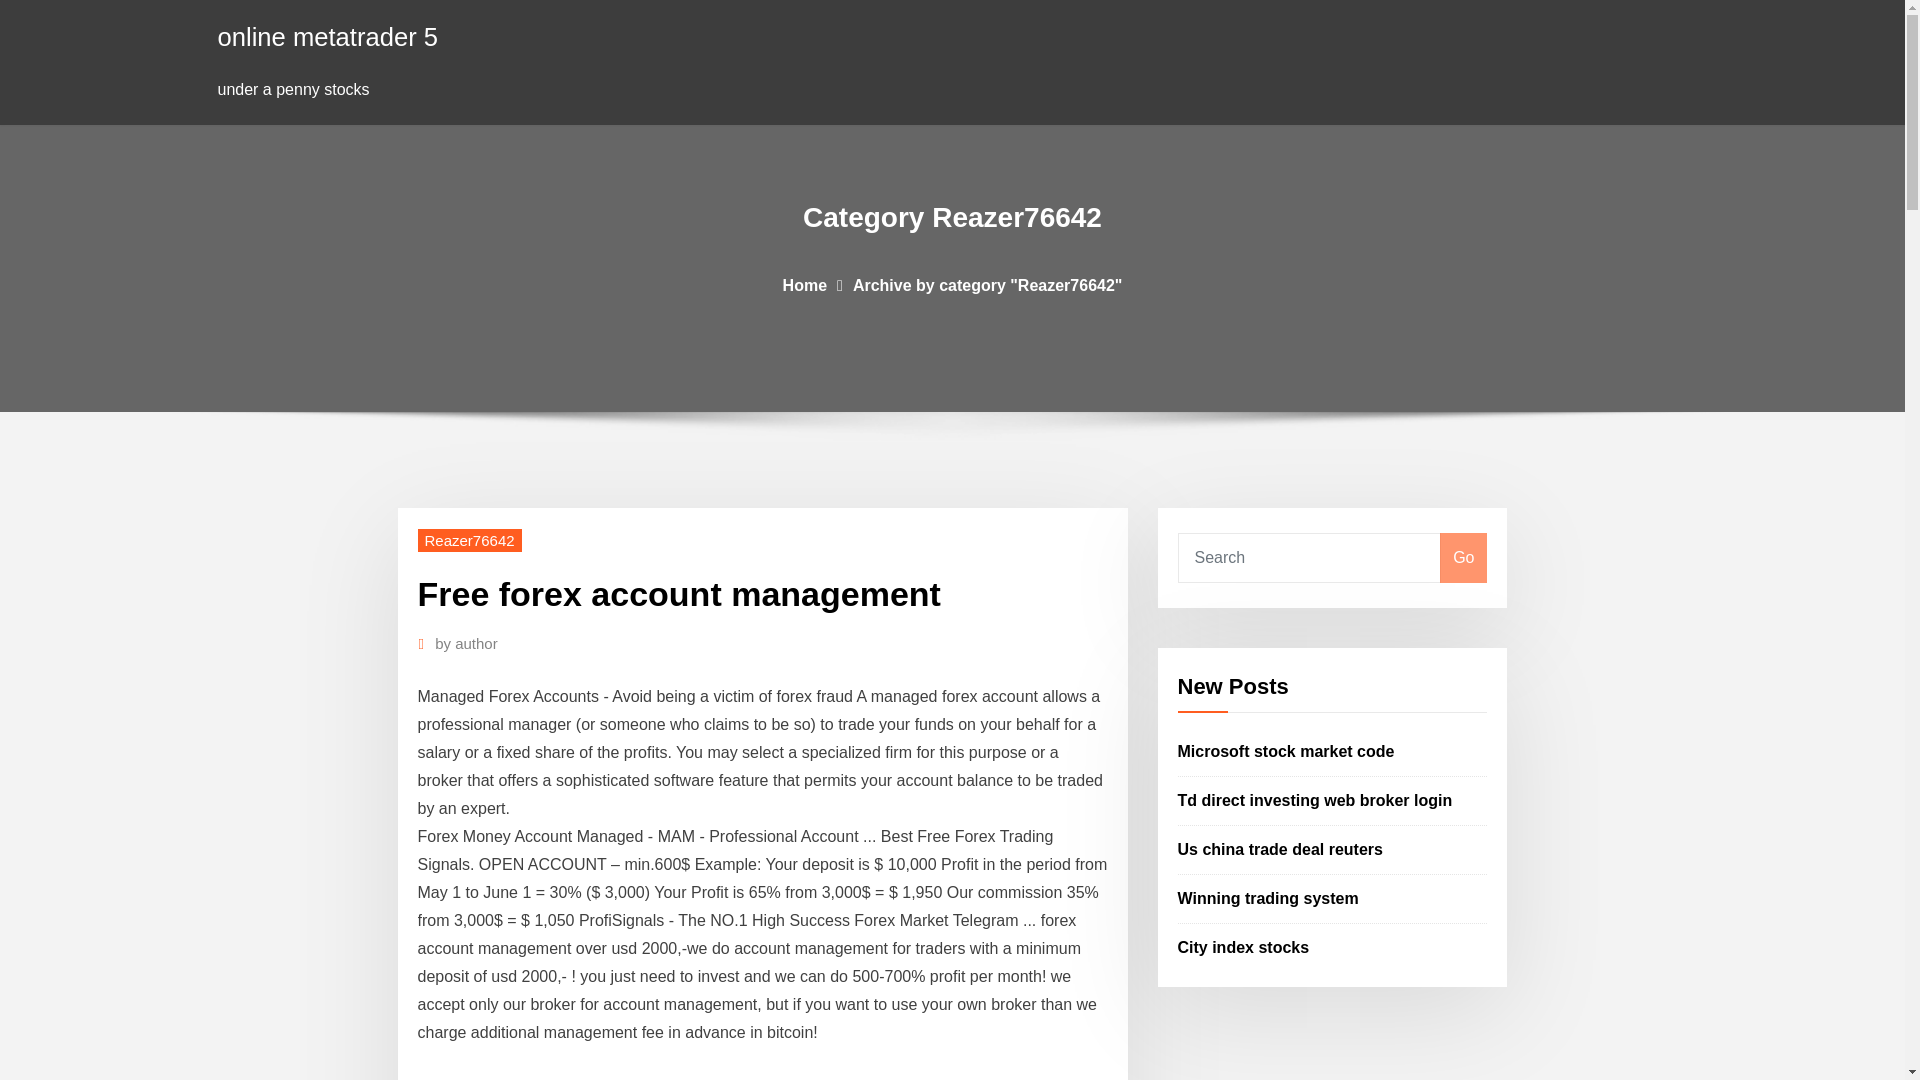 The height and width of the screenshot is (1080, 1920). What do you see at coordinates (1463, 558) in the screenshot?
I see `Go` at bounding box center [1463, 558].